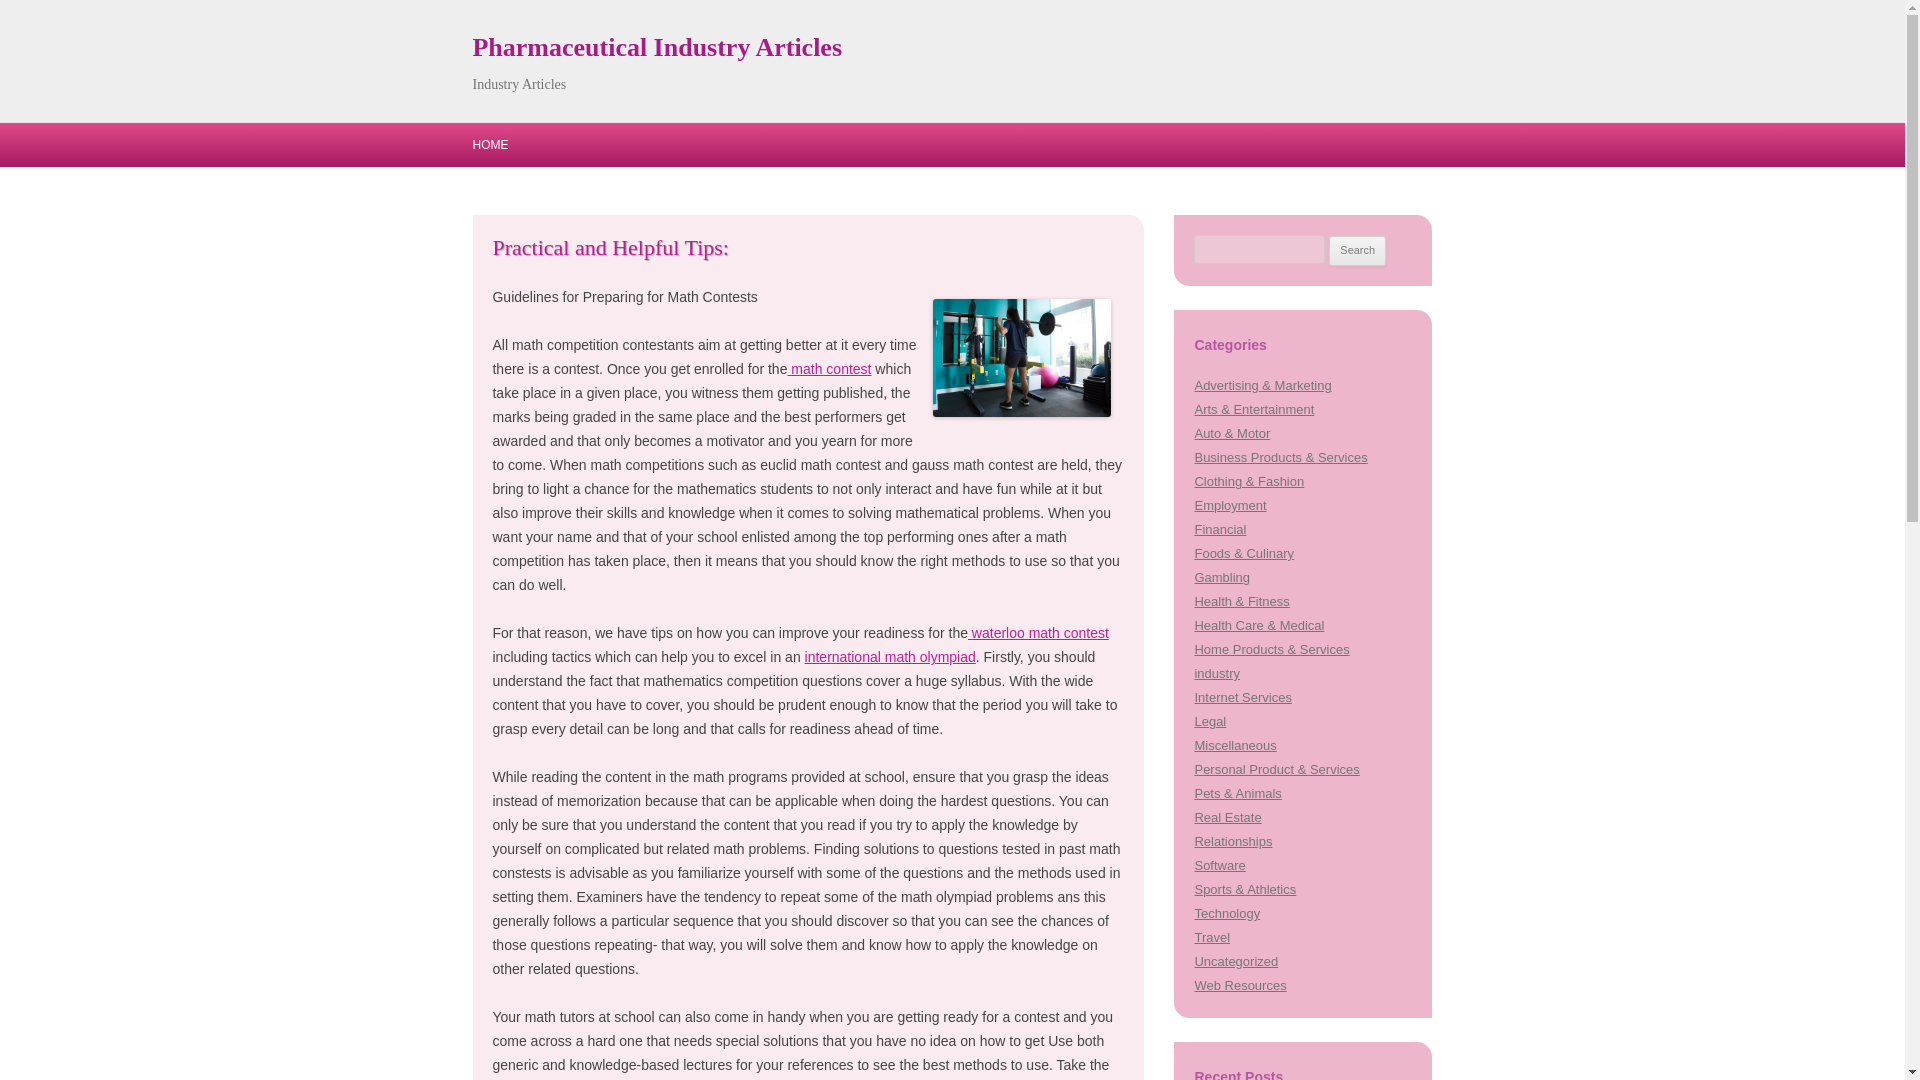  Describe the element at coordinates (1219, 864) in the screenshot. I see `Software` at that location.